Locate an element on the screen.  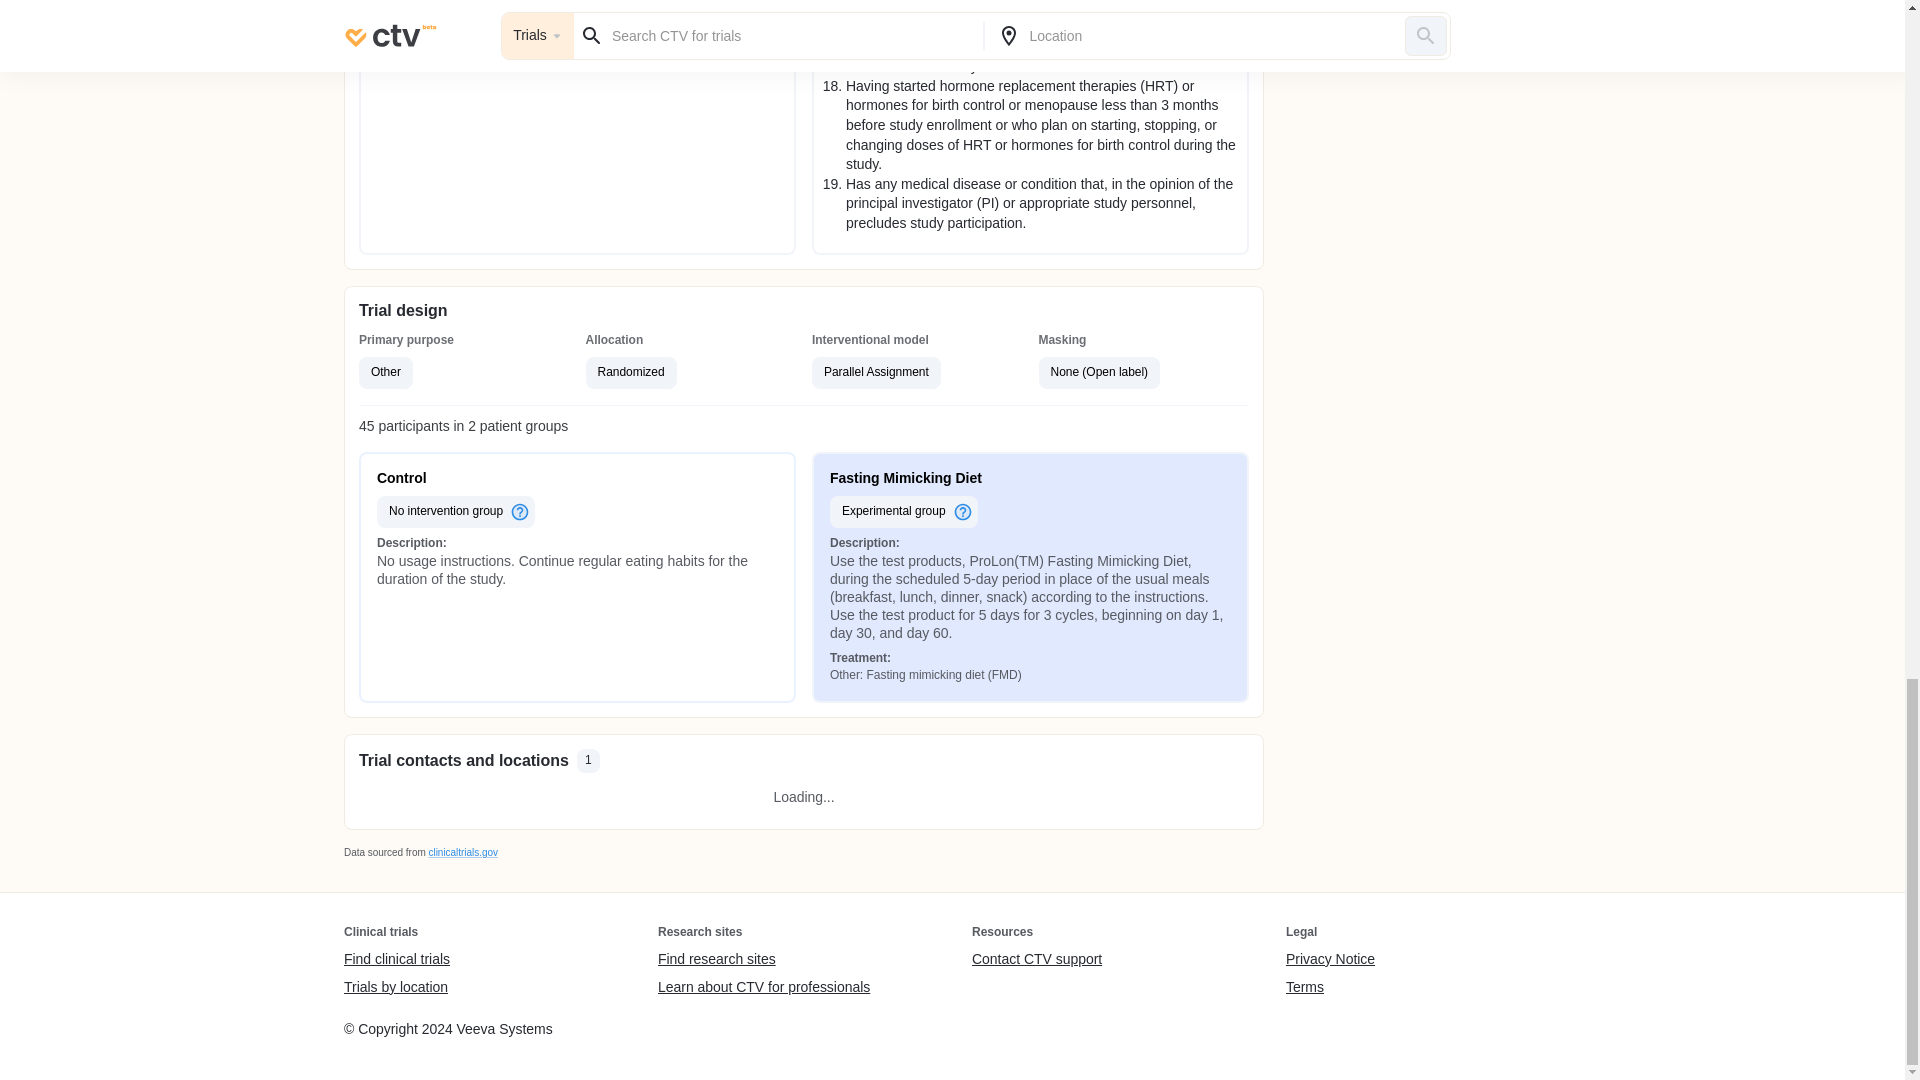
Find research sites is located at coordinates (764, 960).